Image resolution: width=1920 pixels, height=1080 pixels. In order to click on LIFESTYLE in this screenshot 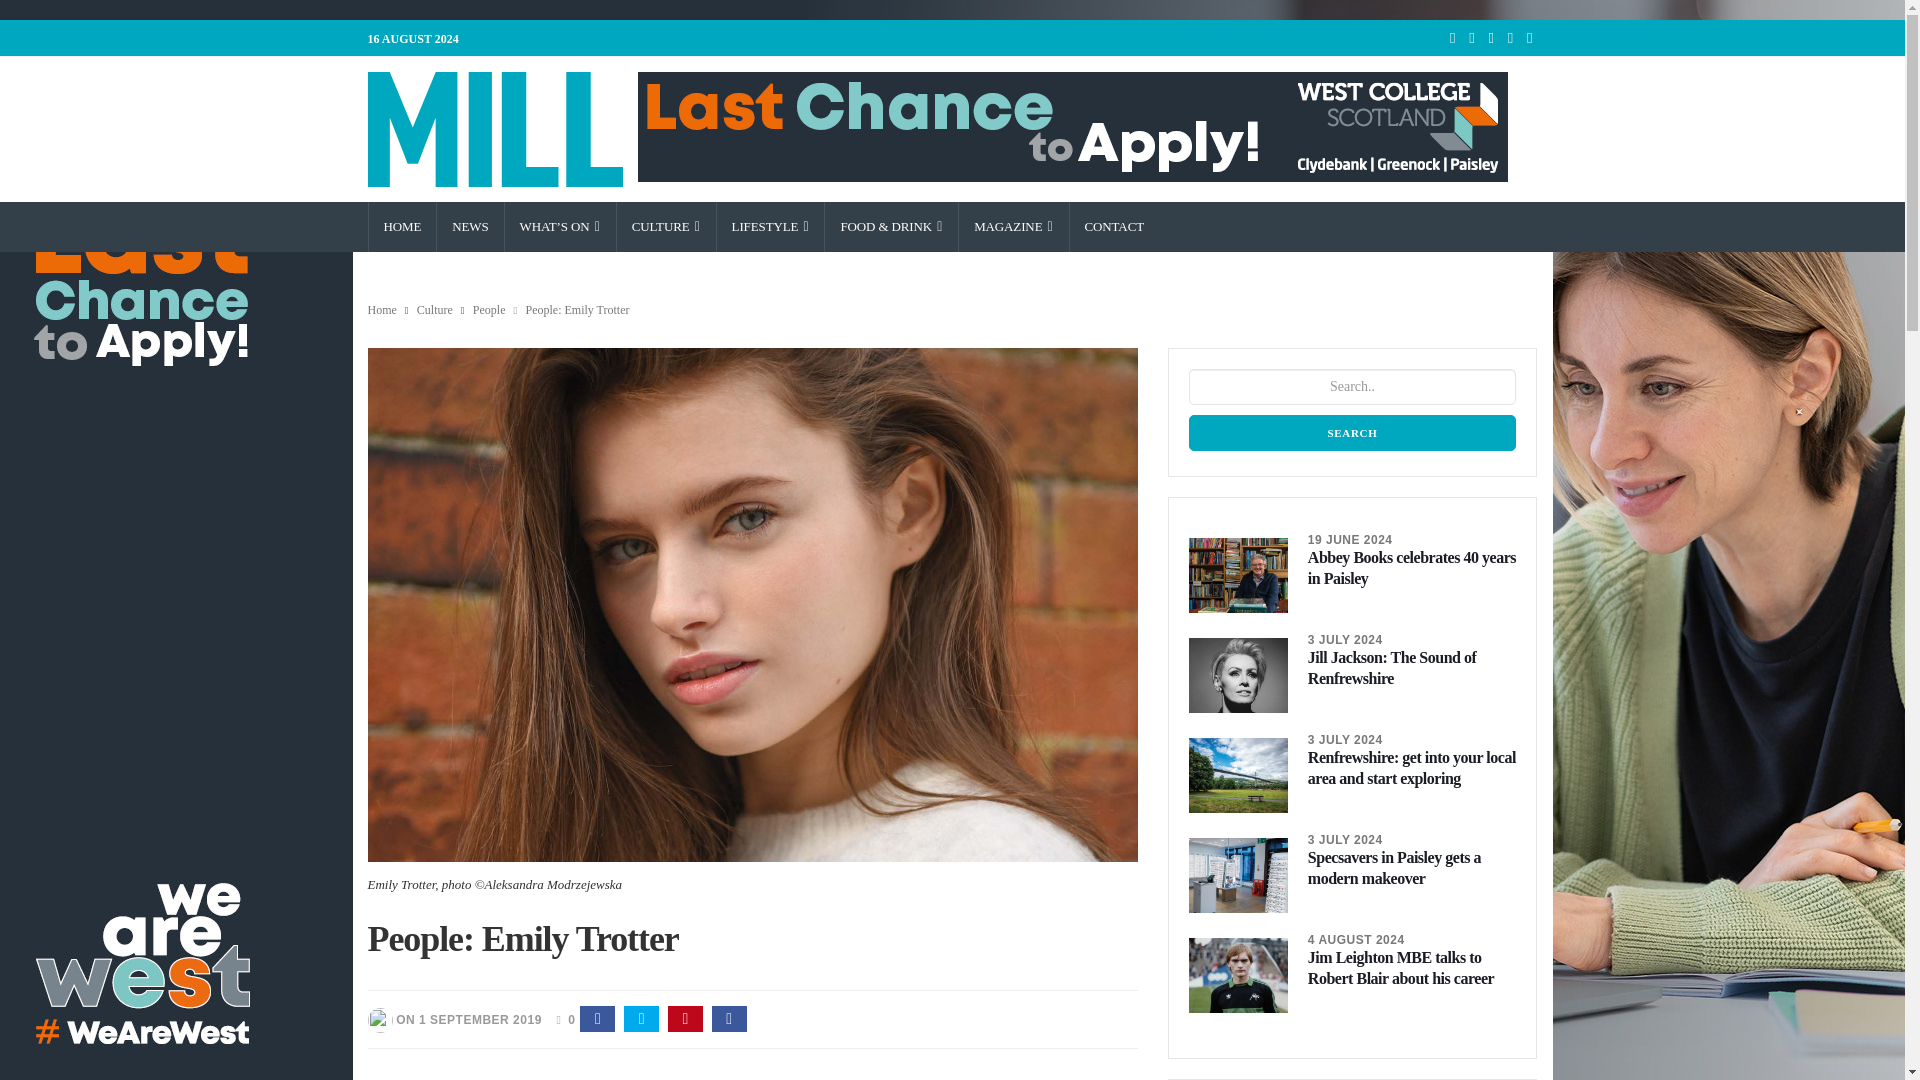, I will do `click(770, 226)`.